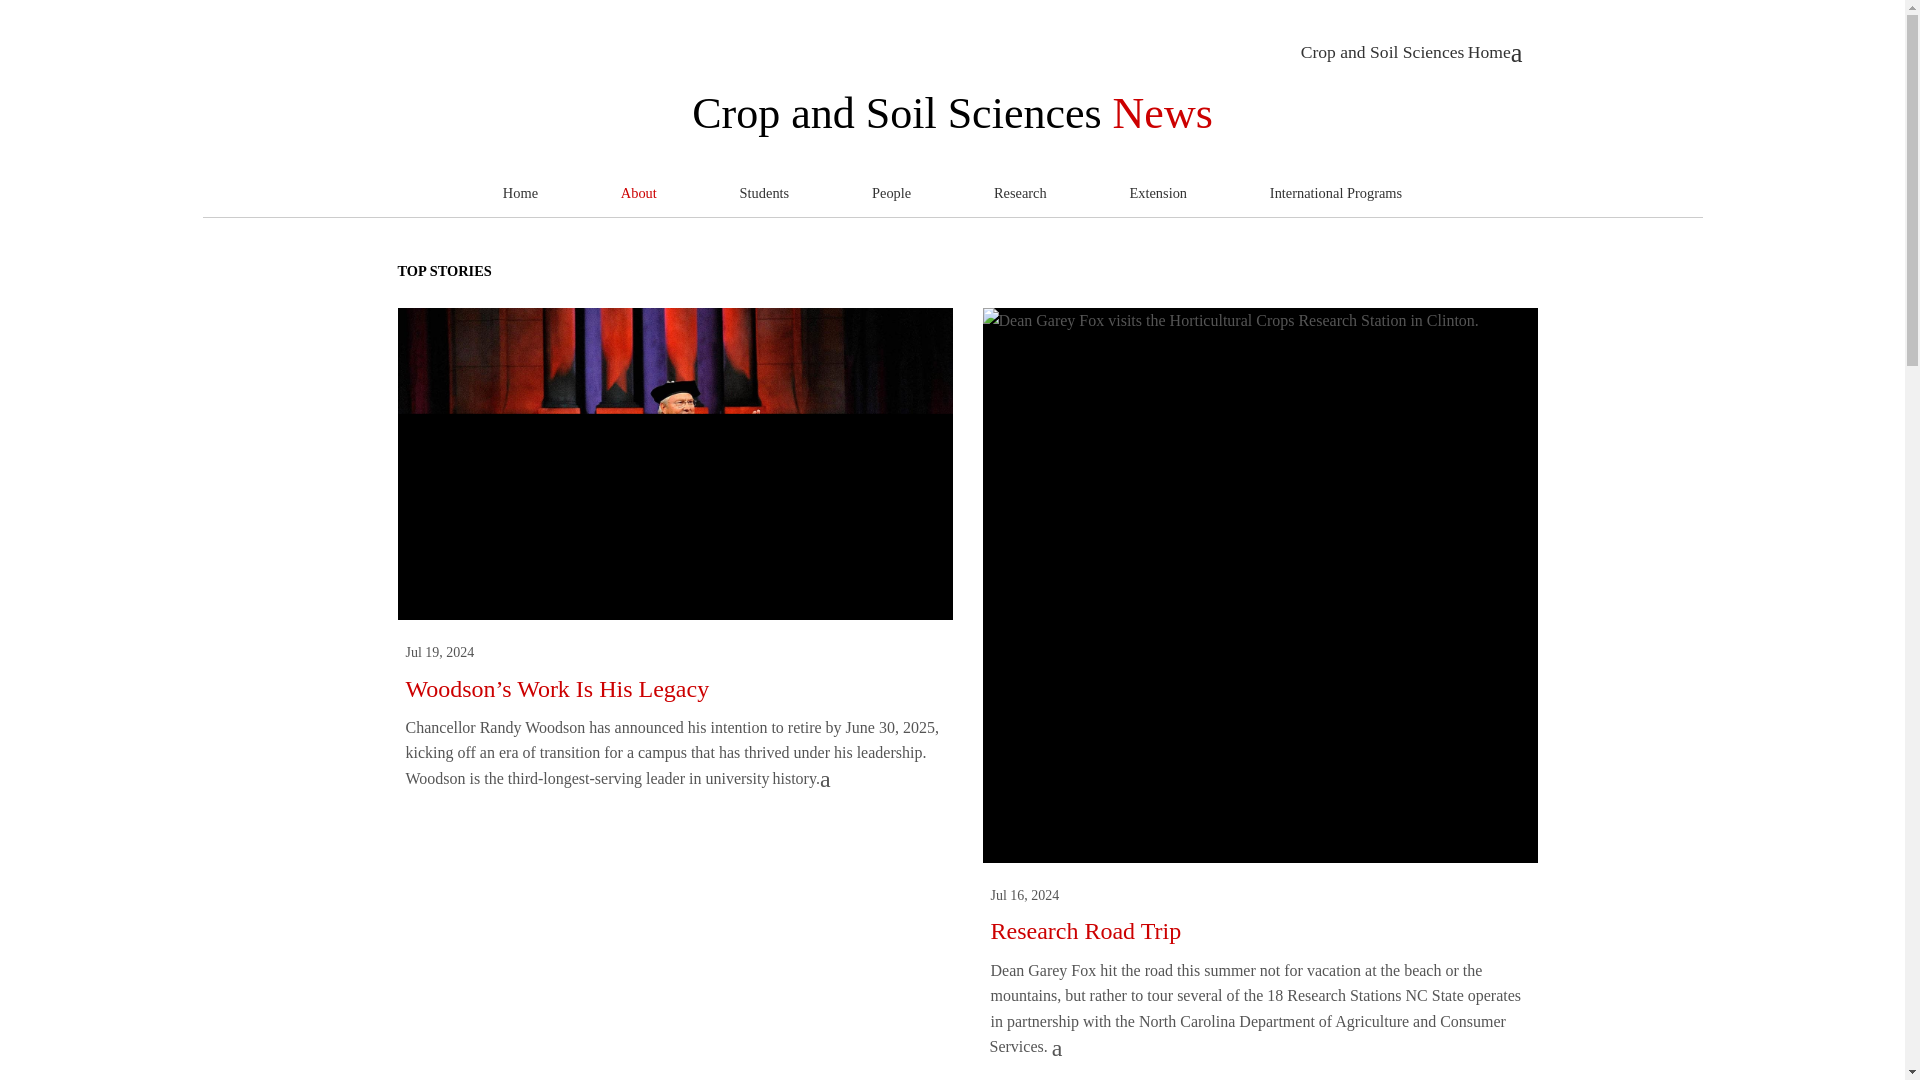 The image size is (1920, 1080). What do you see at coordinates (890, 194) in the screenshot?
I see `People` at bounding box center [890, 194].